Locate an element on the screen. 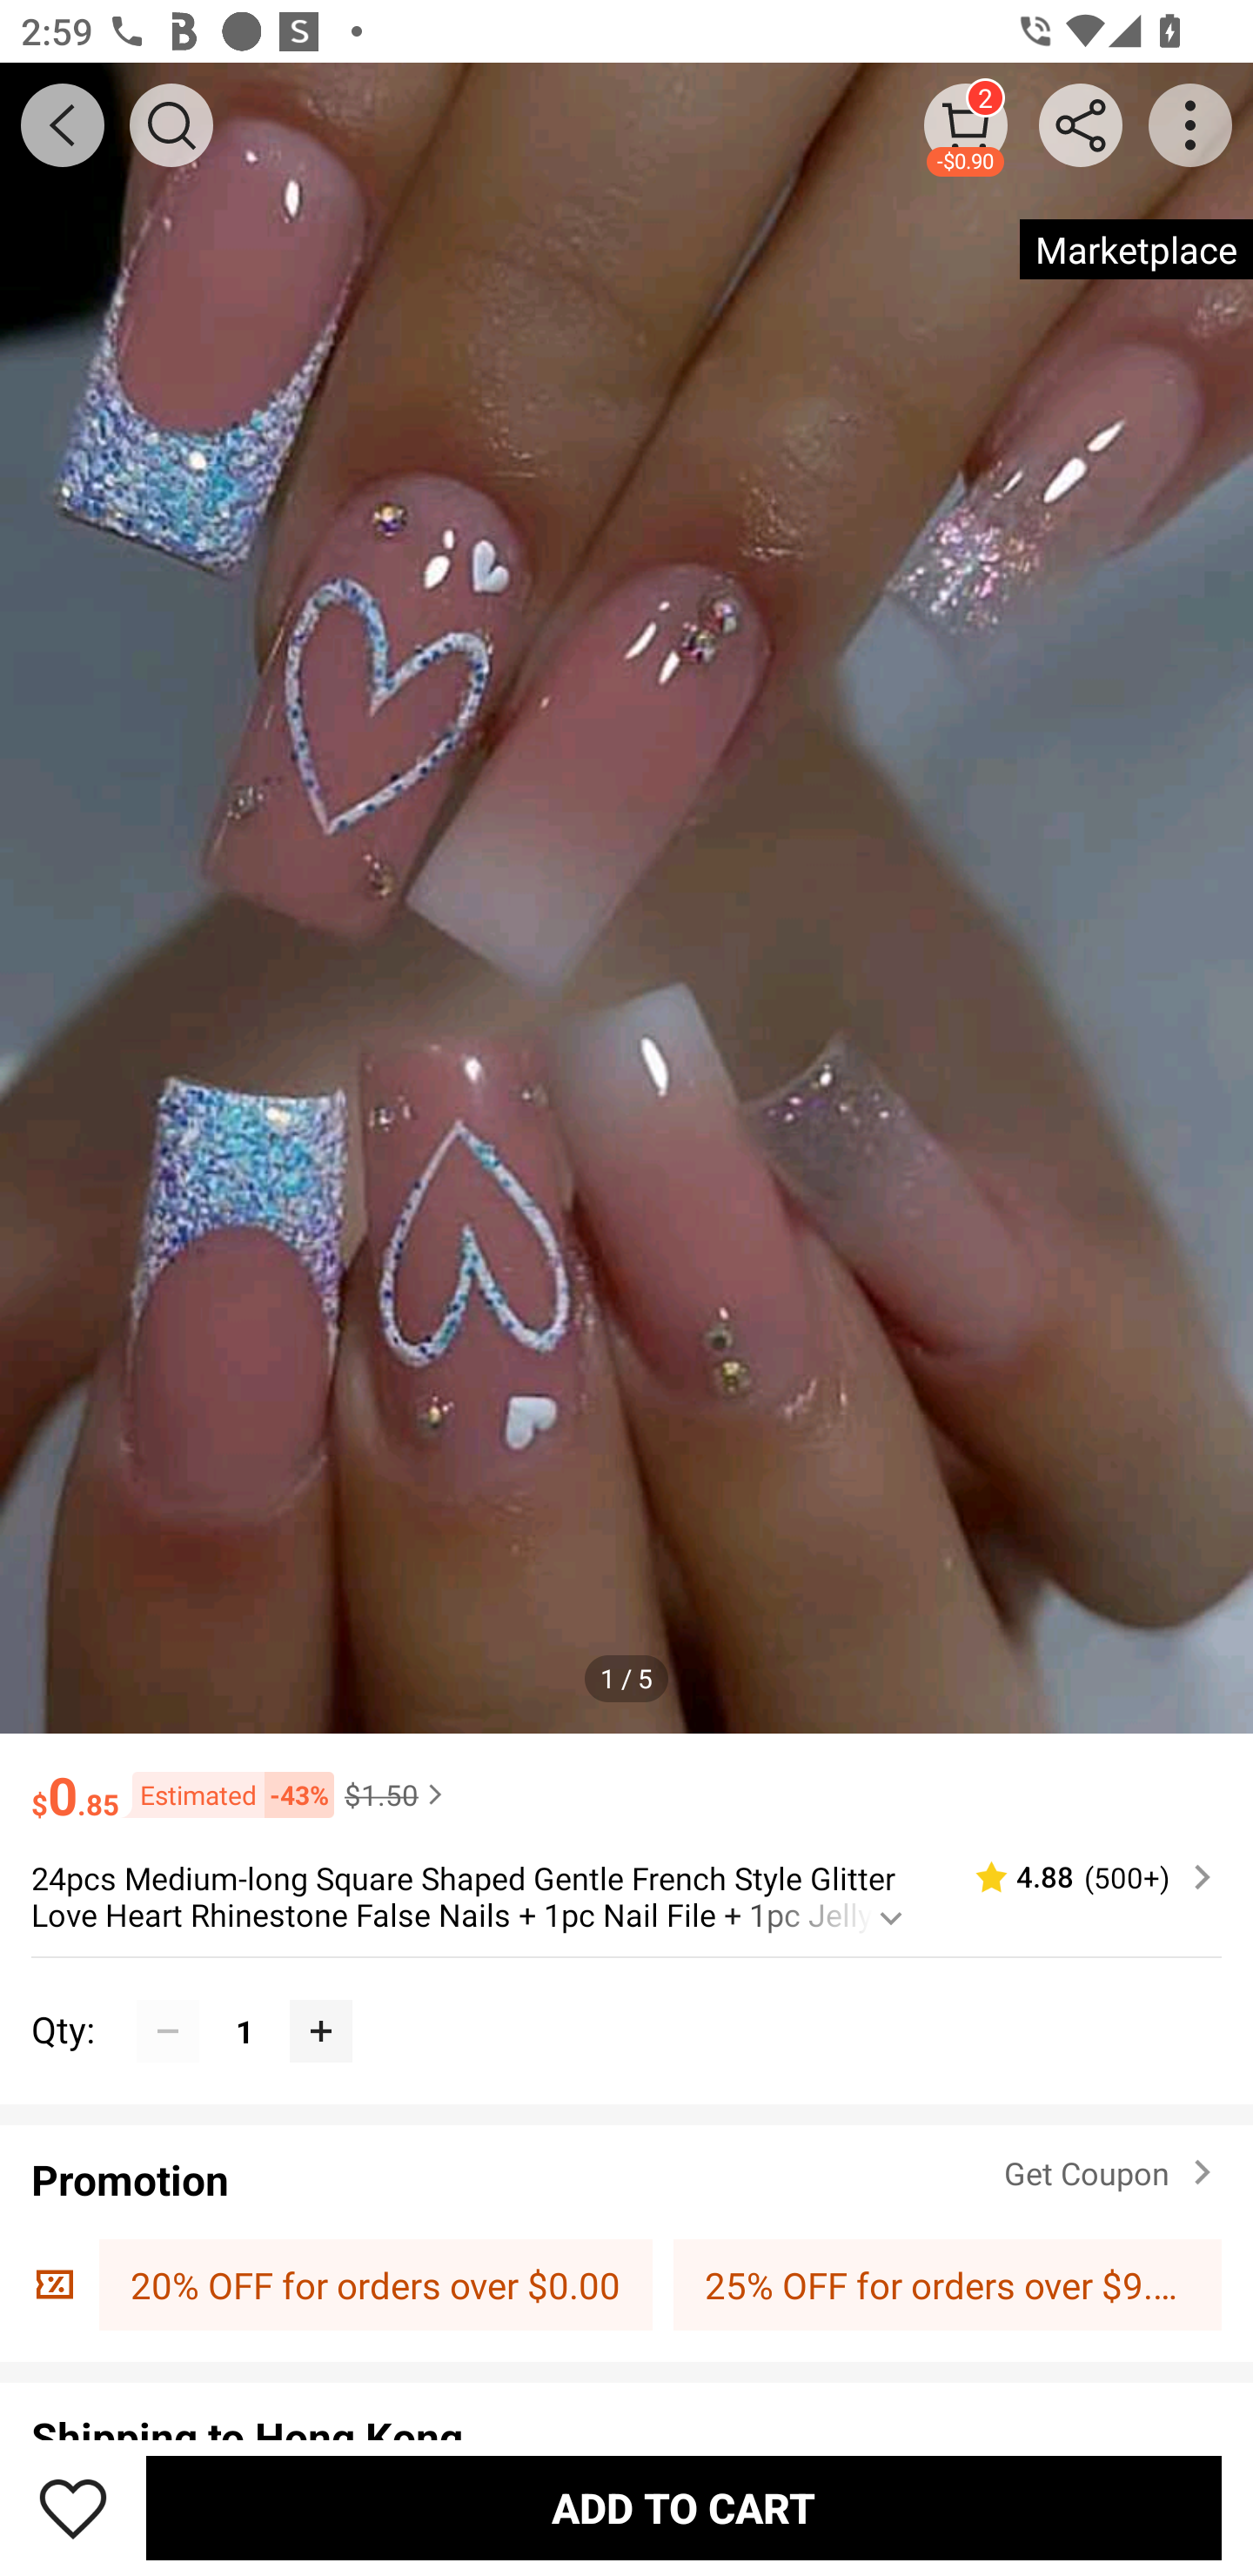 The image size is (1253, 2576). Qty: 1 is located at coordinates (626, 1998).